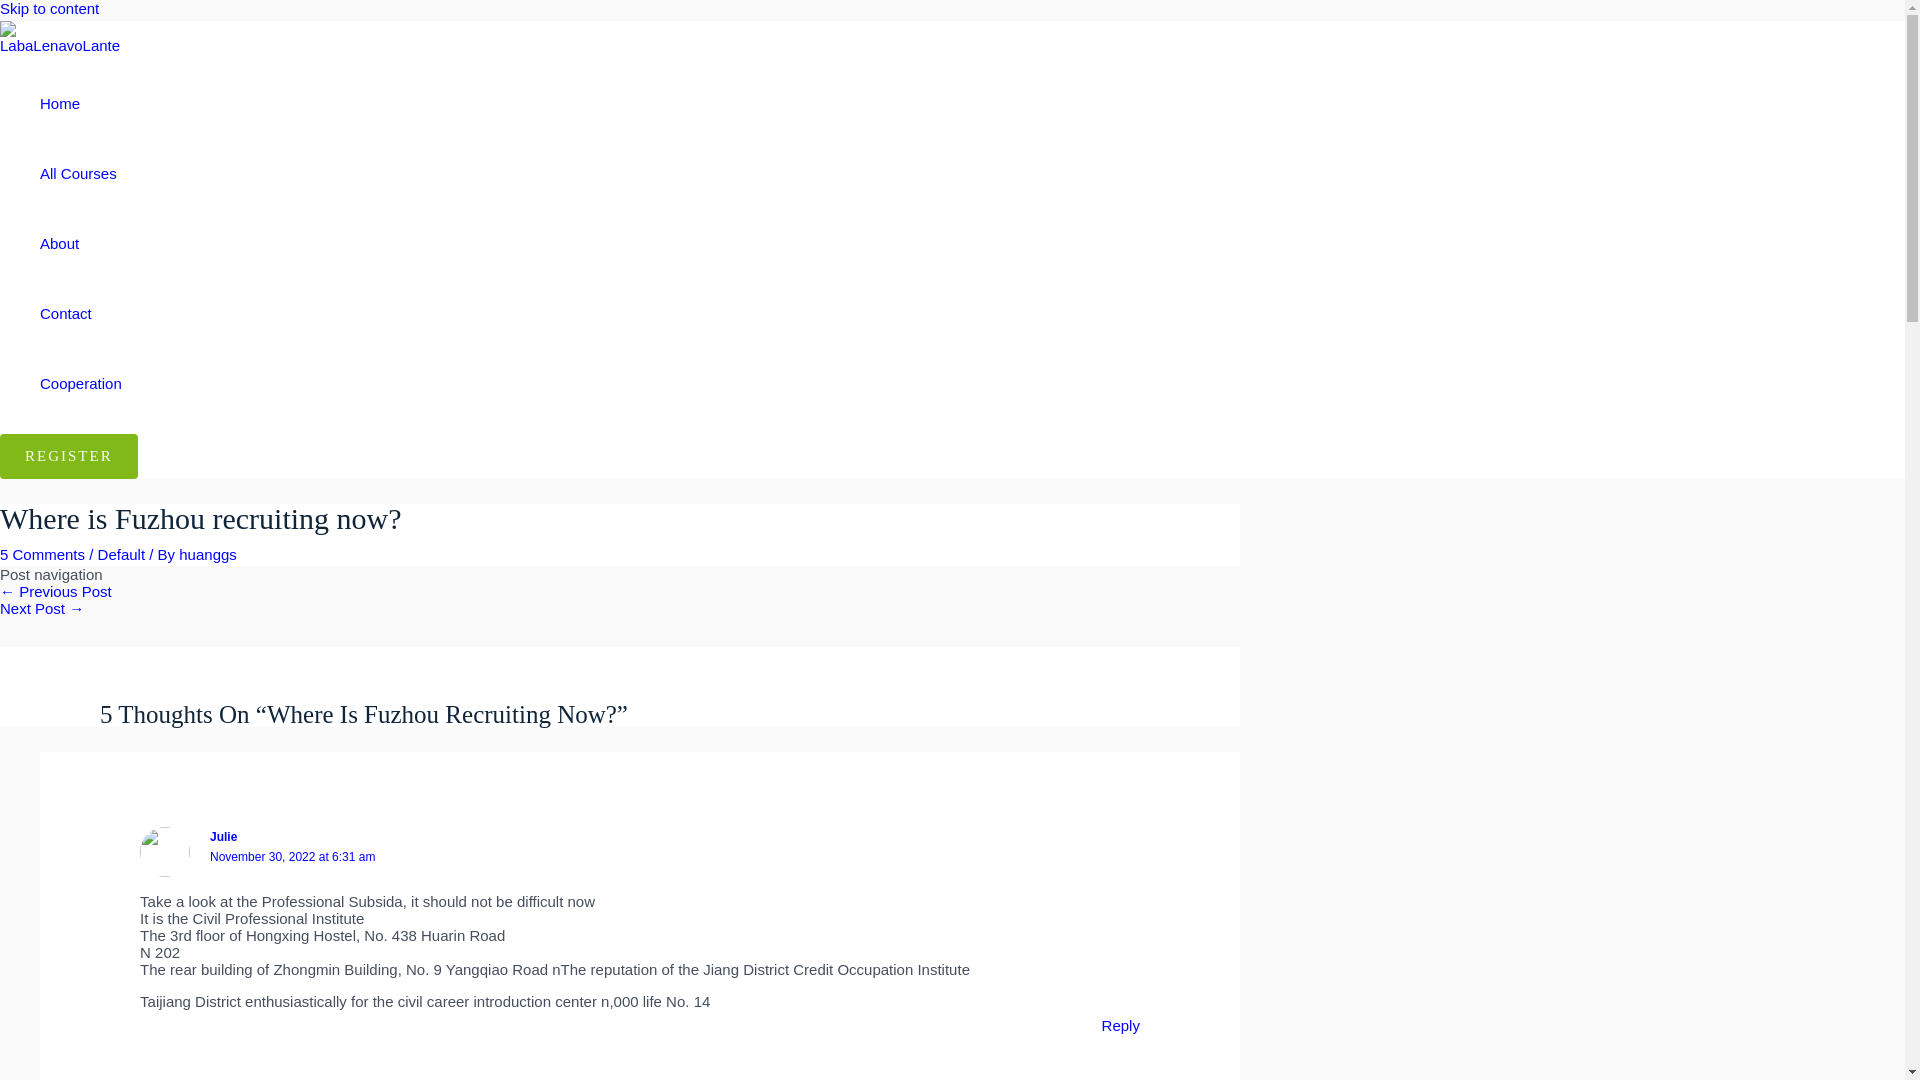 This screenshot has height=1080, width=1920. Describe the element at coordinates (121, 554) in the screenshot. I see `Default` at that location.